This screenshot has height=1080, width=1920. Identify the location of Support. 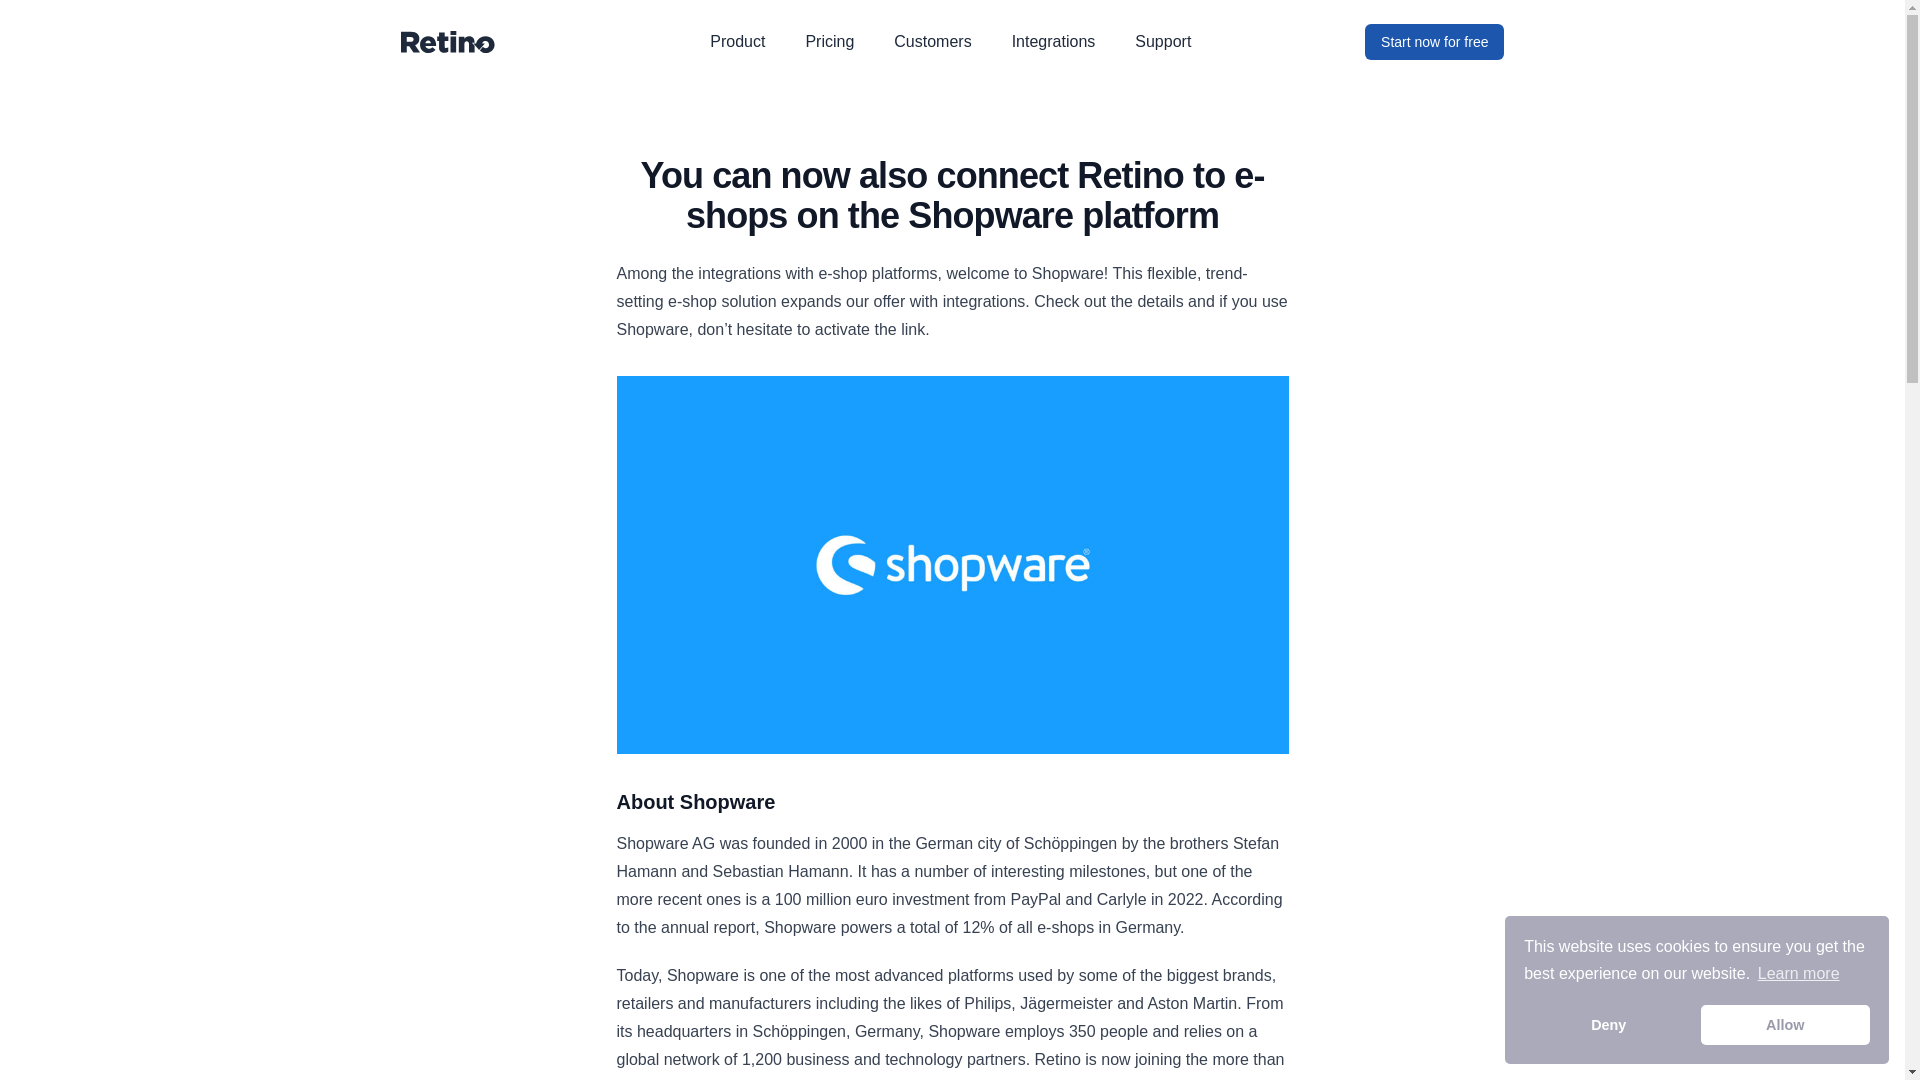
(1162, 41).